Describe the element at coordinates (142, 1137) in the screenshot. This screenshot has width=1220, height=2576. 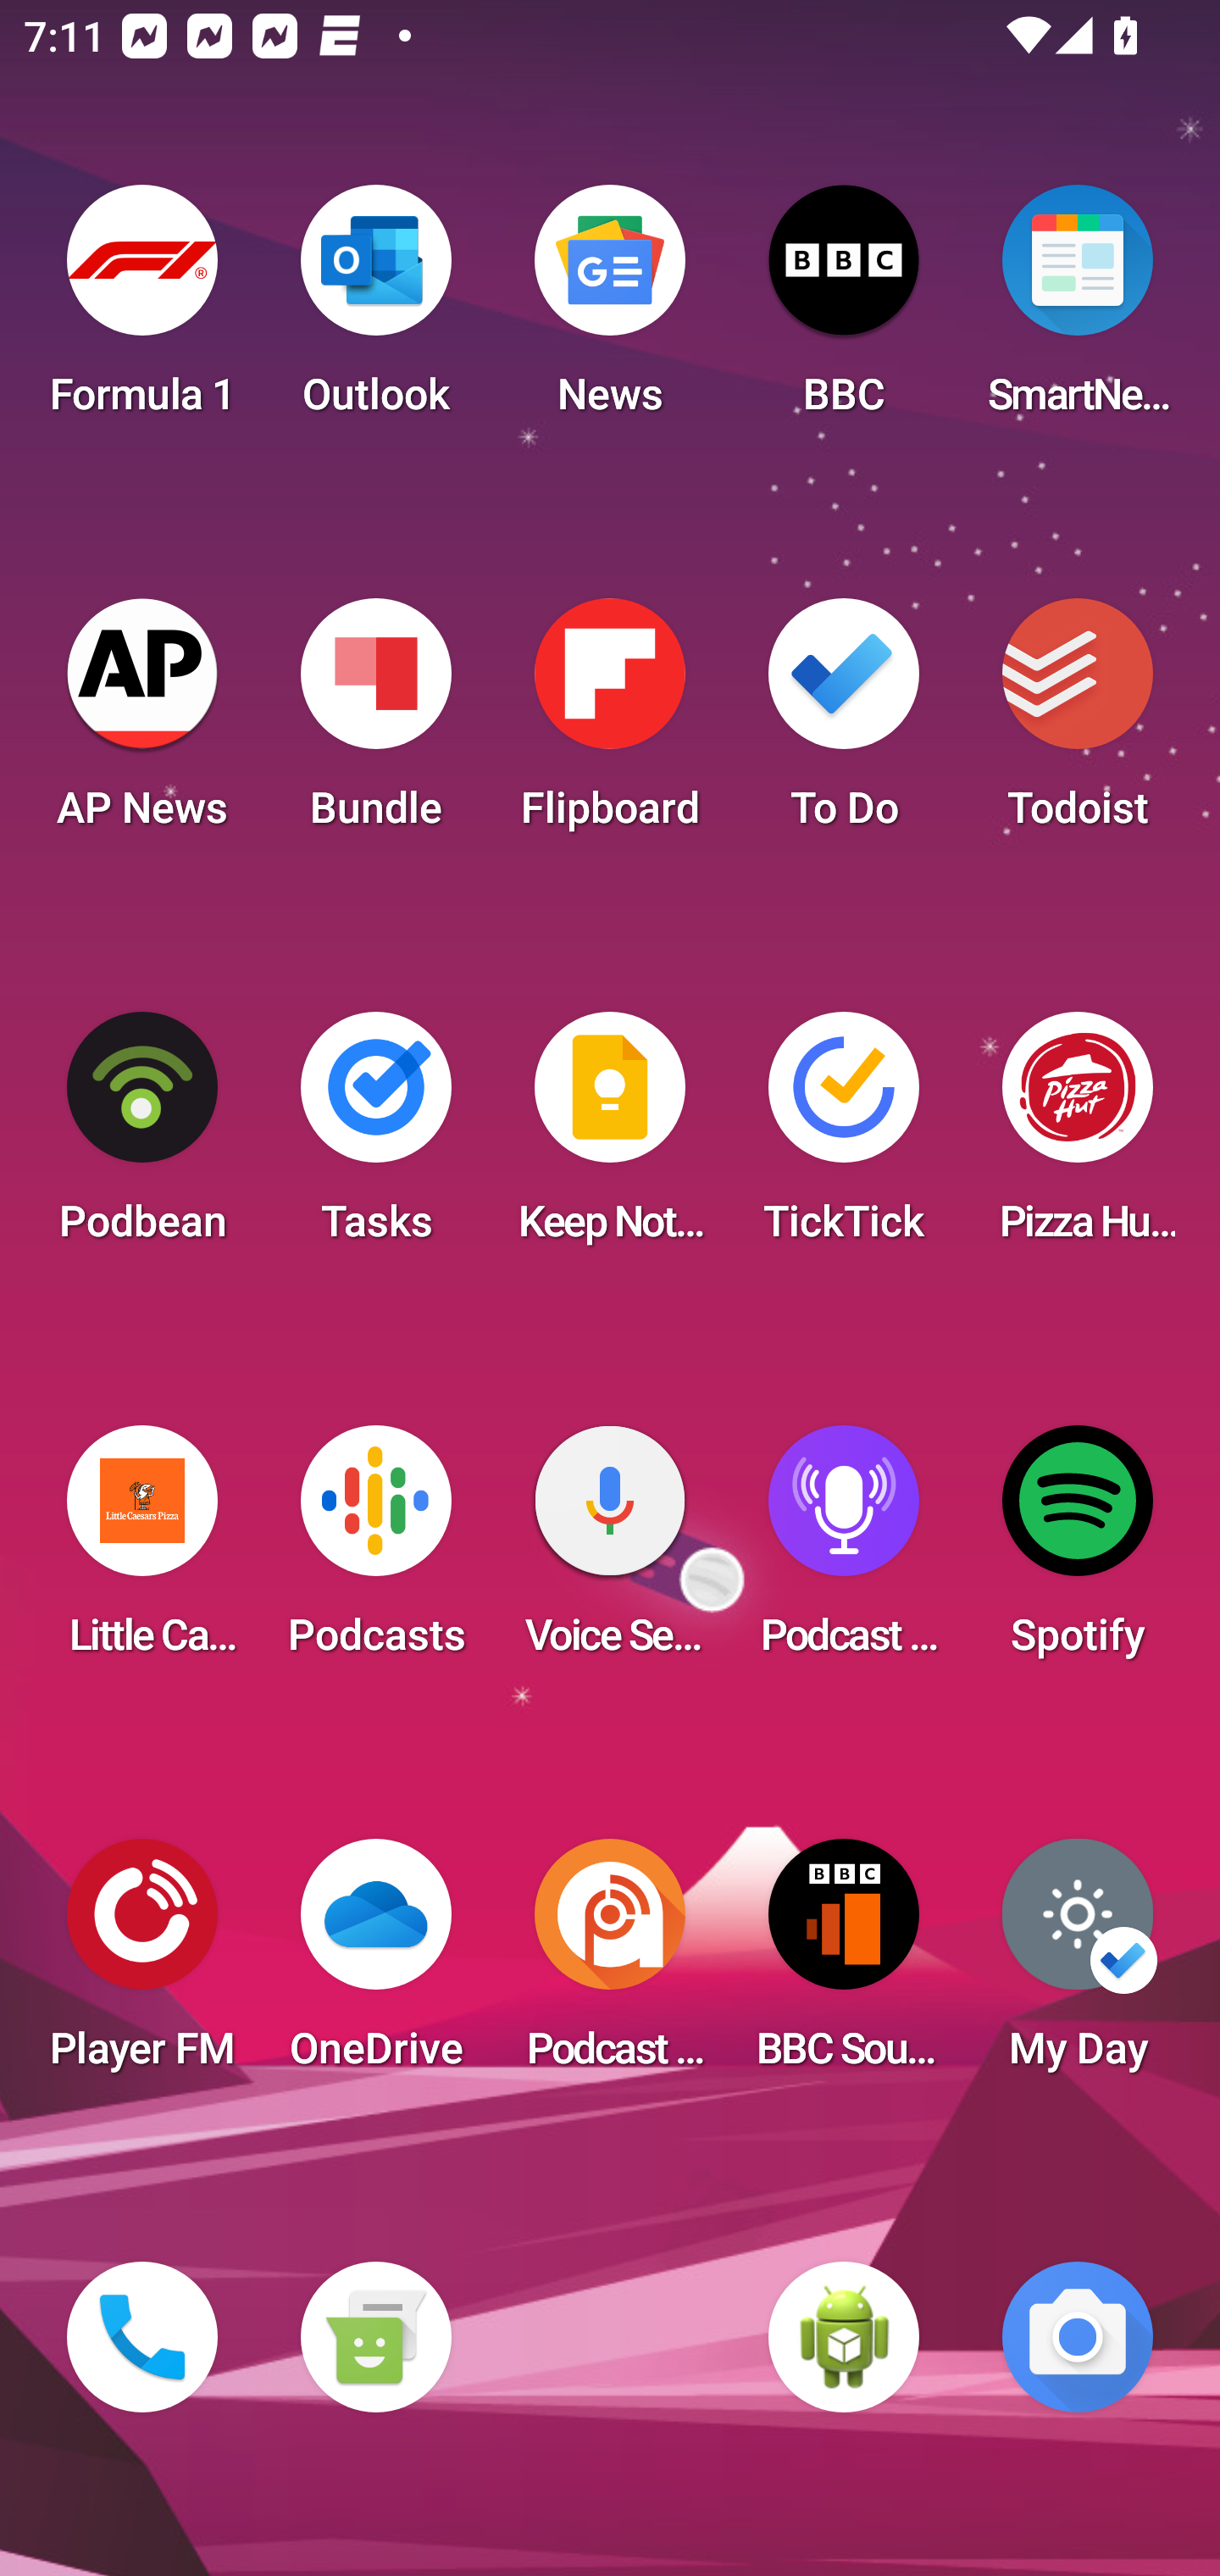
I see `Podbean` at that location.